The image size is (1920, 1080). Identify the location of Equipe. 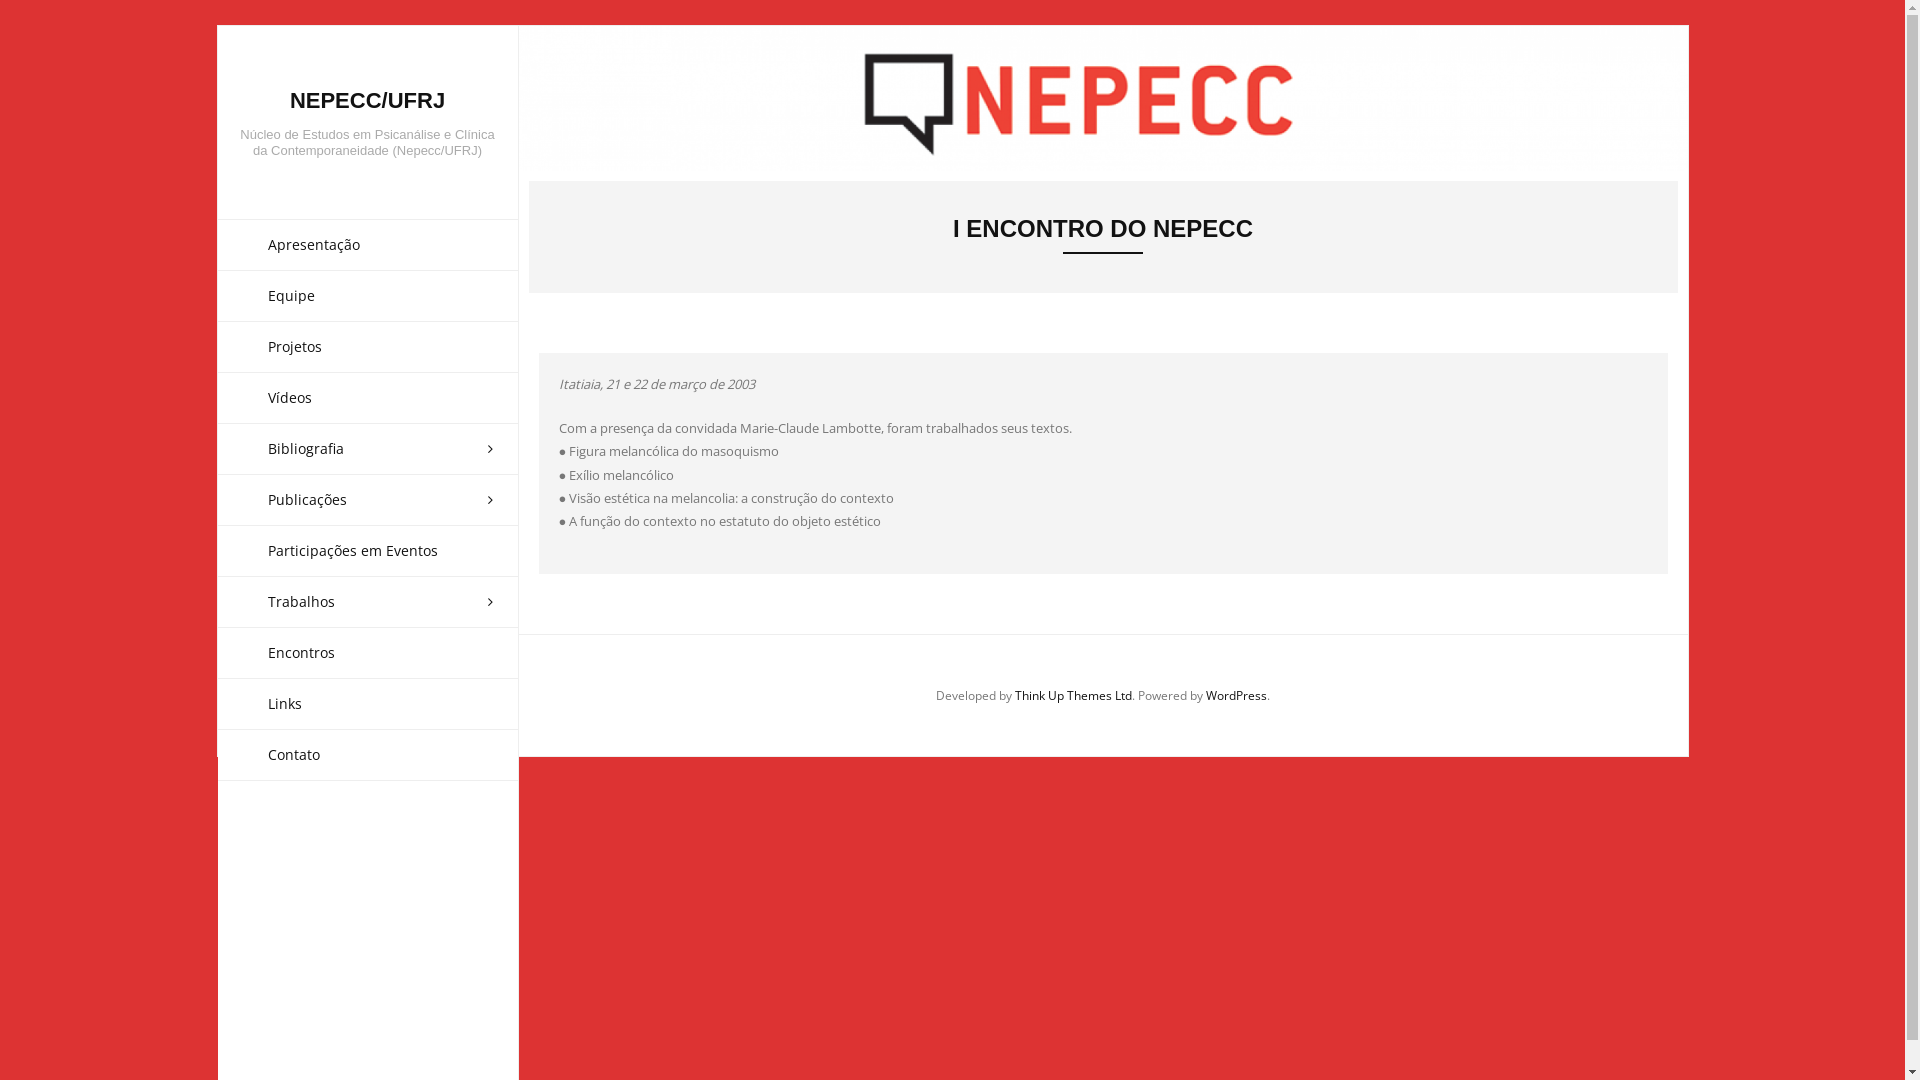
(368, 296).